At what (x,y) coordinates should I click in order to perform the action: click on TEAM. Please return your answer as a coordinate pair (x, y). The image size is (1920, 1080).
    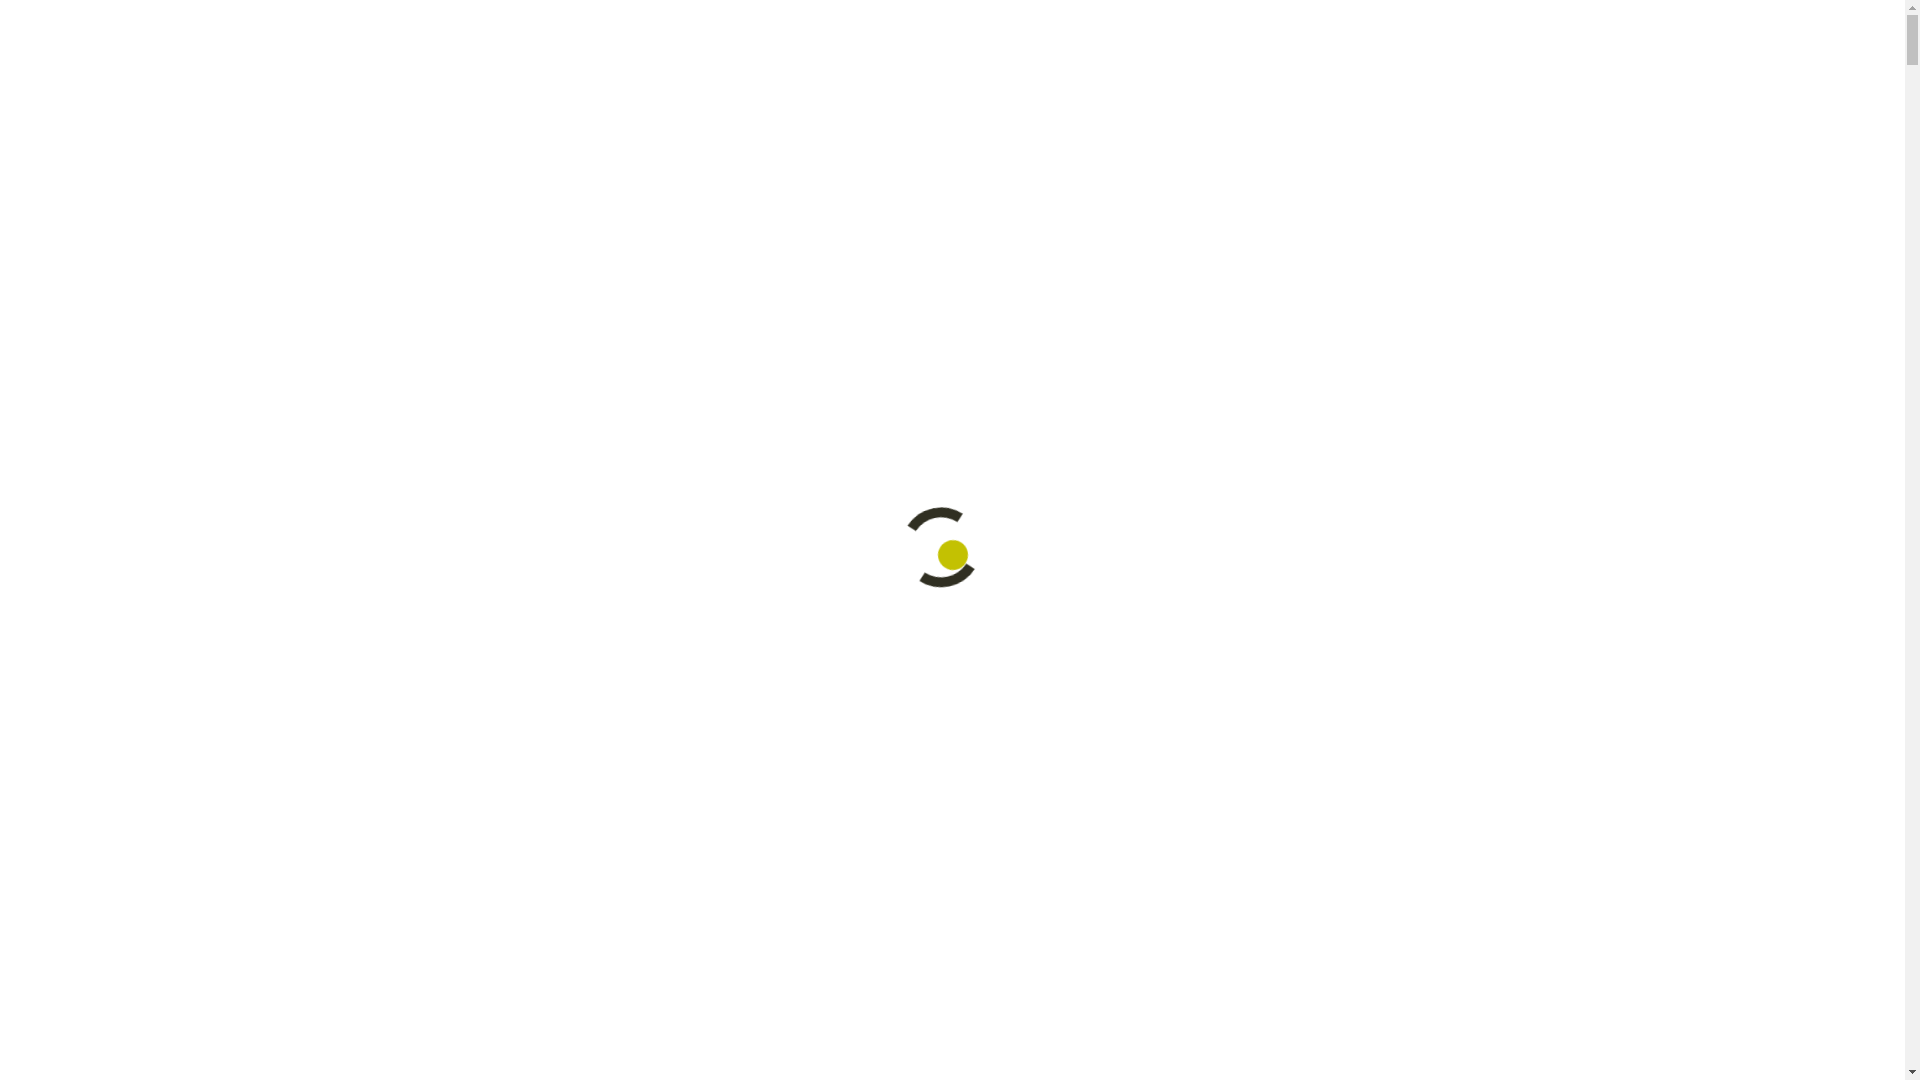
    Looking at the image, I should click on (972, 495).